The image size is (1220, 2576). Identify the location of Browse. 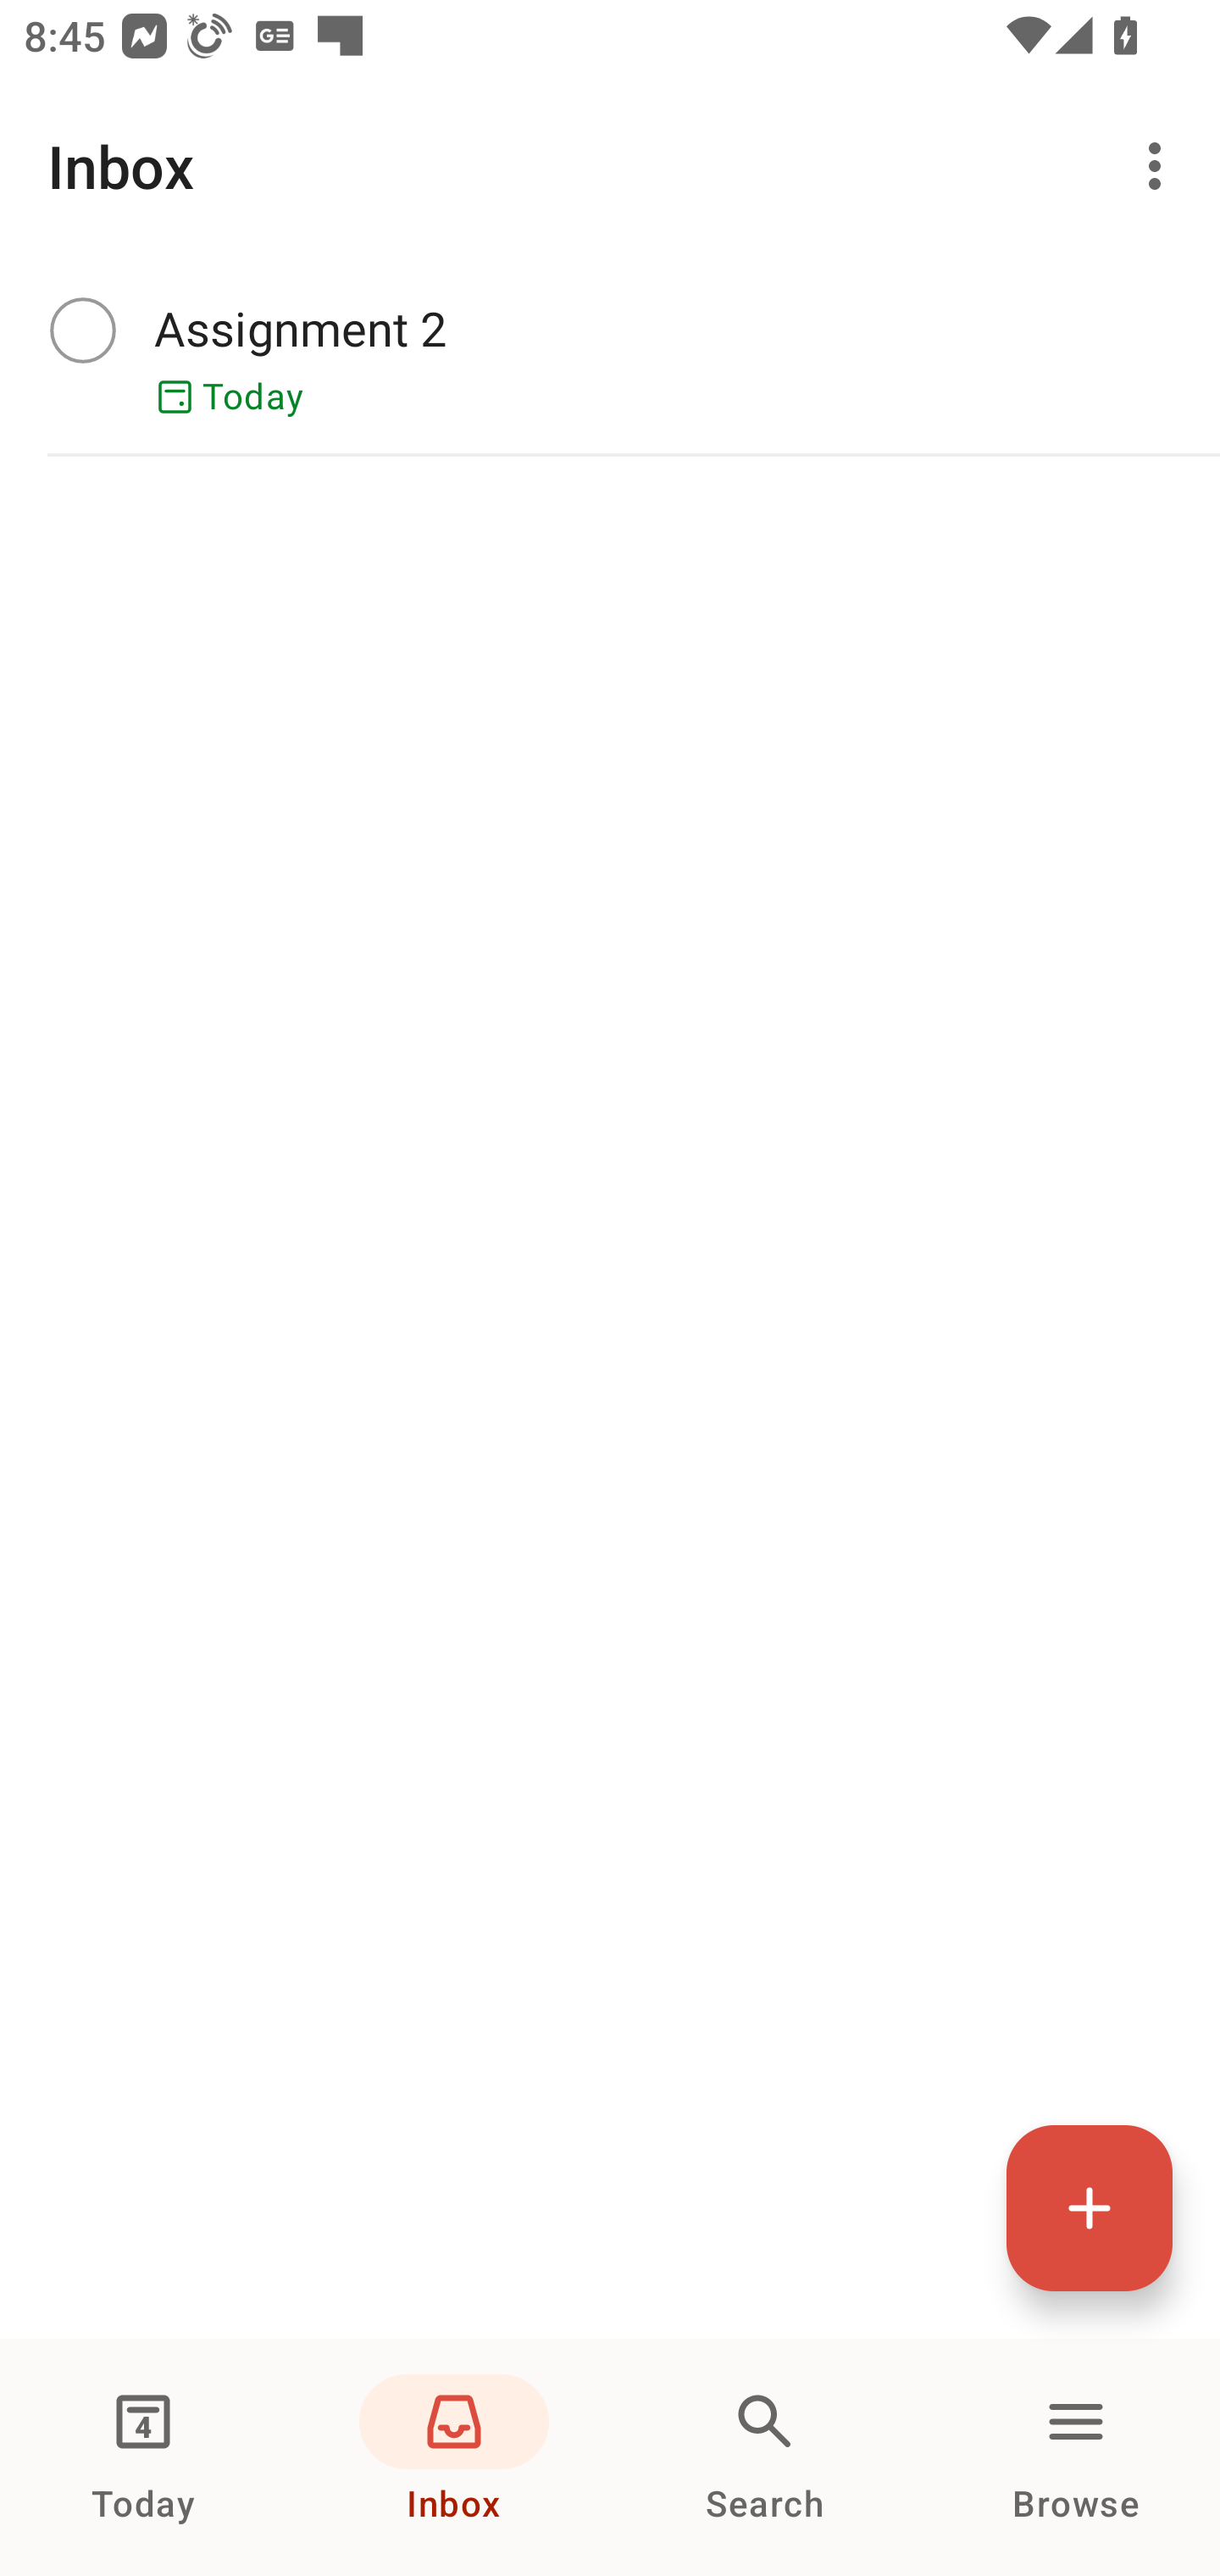
(1076, 2457).